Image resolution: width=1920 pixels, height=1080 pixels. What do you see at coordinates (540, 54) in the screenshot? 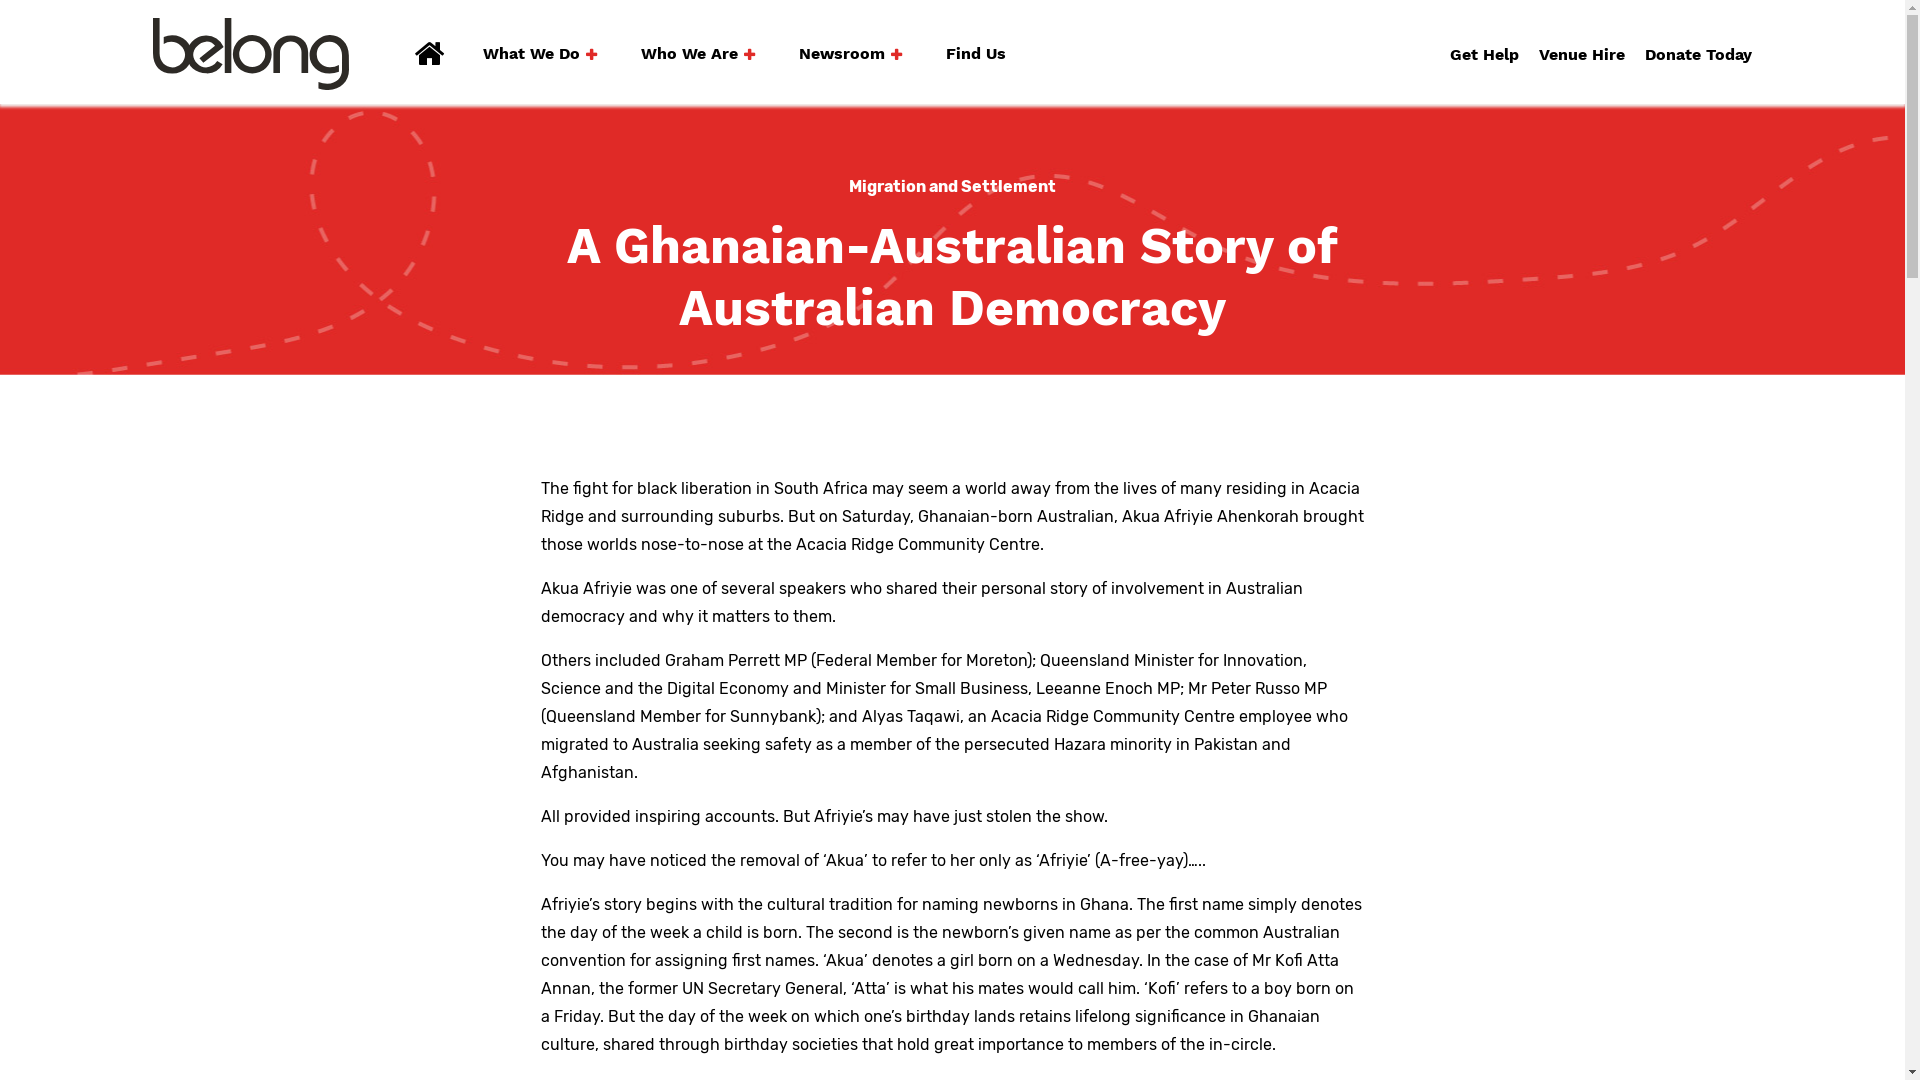
I see `What We Do` at bounding box center [540, 54].